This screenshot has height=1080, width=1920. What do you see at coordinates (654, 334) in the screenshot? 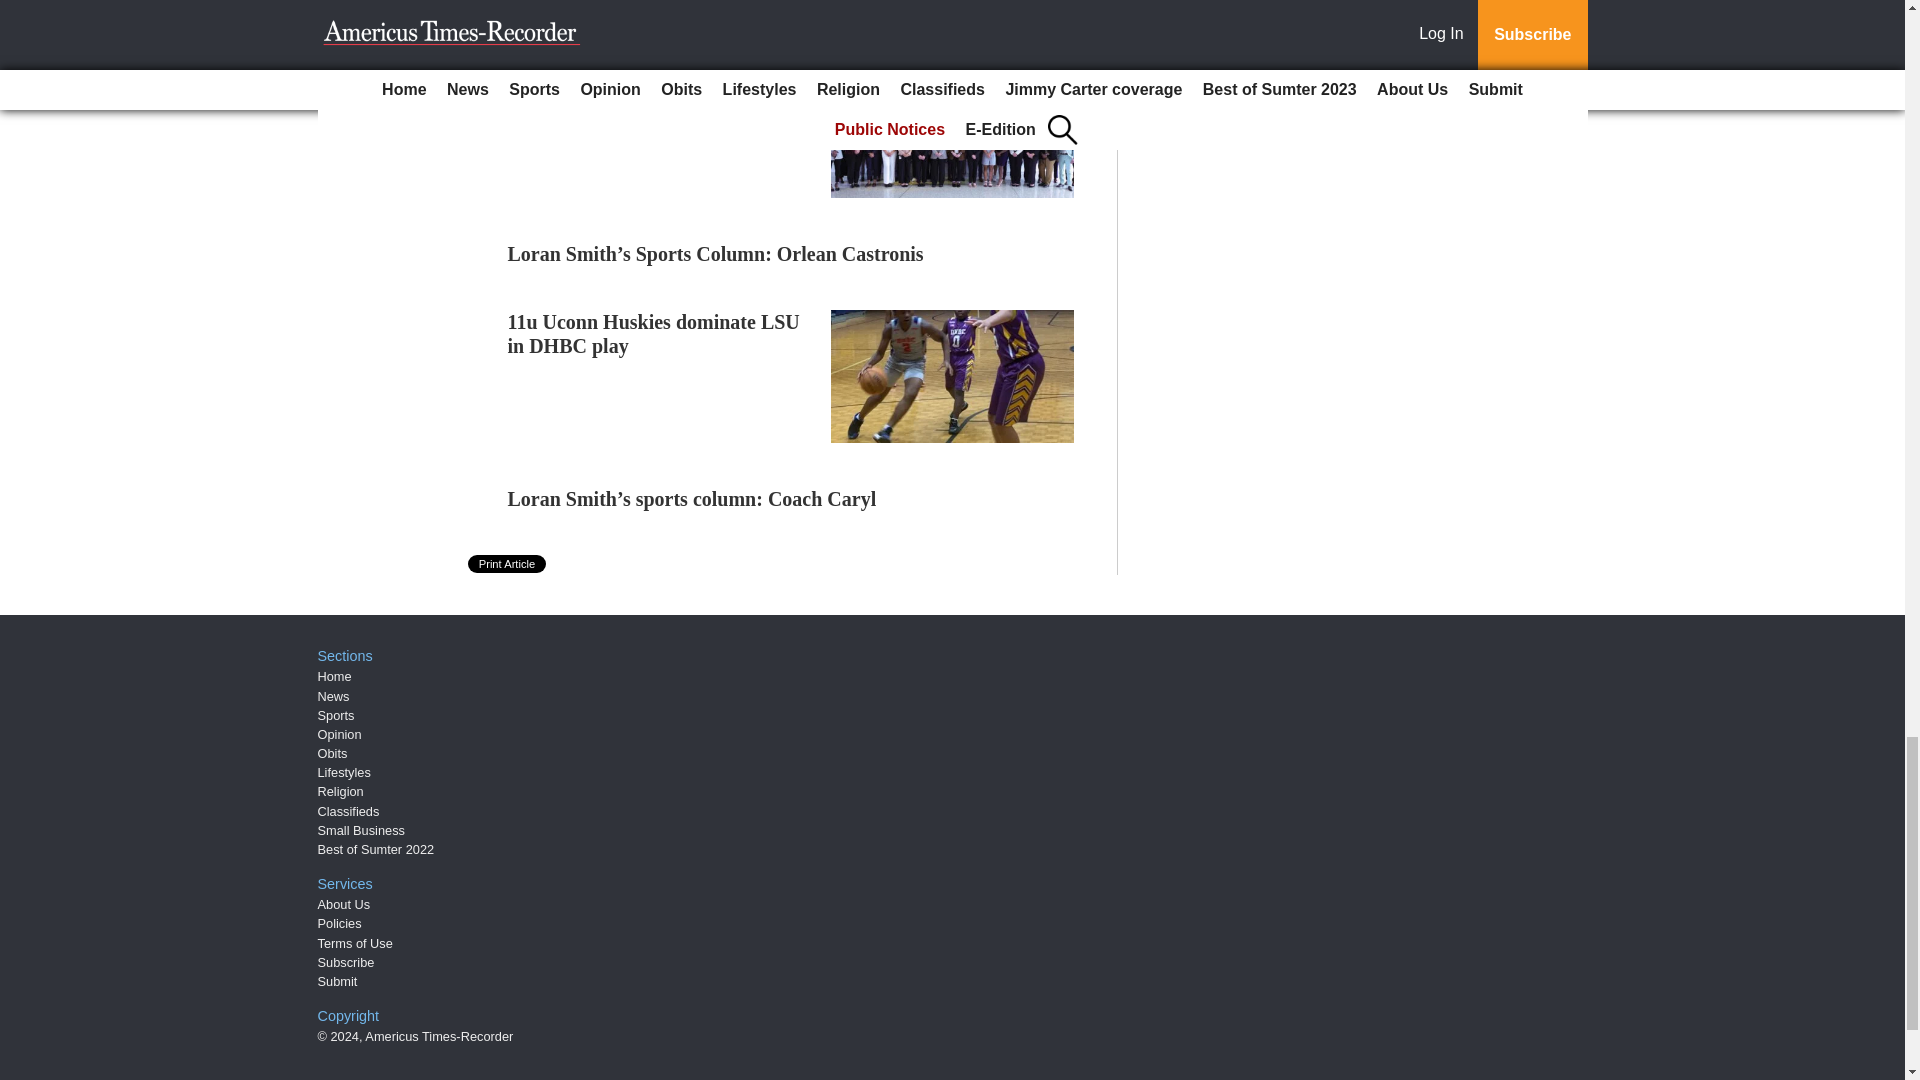
I see `11u Uconn Huskies dominate LSU in DHBC play` at bounding box center [654, 334].